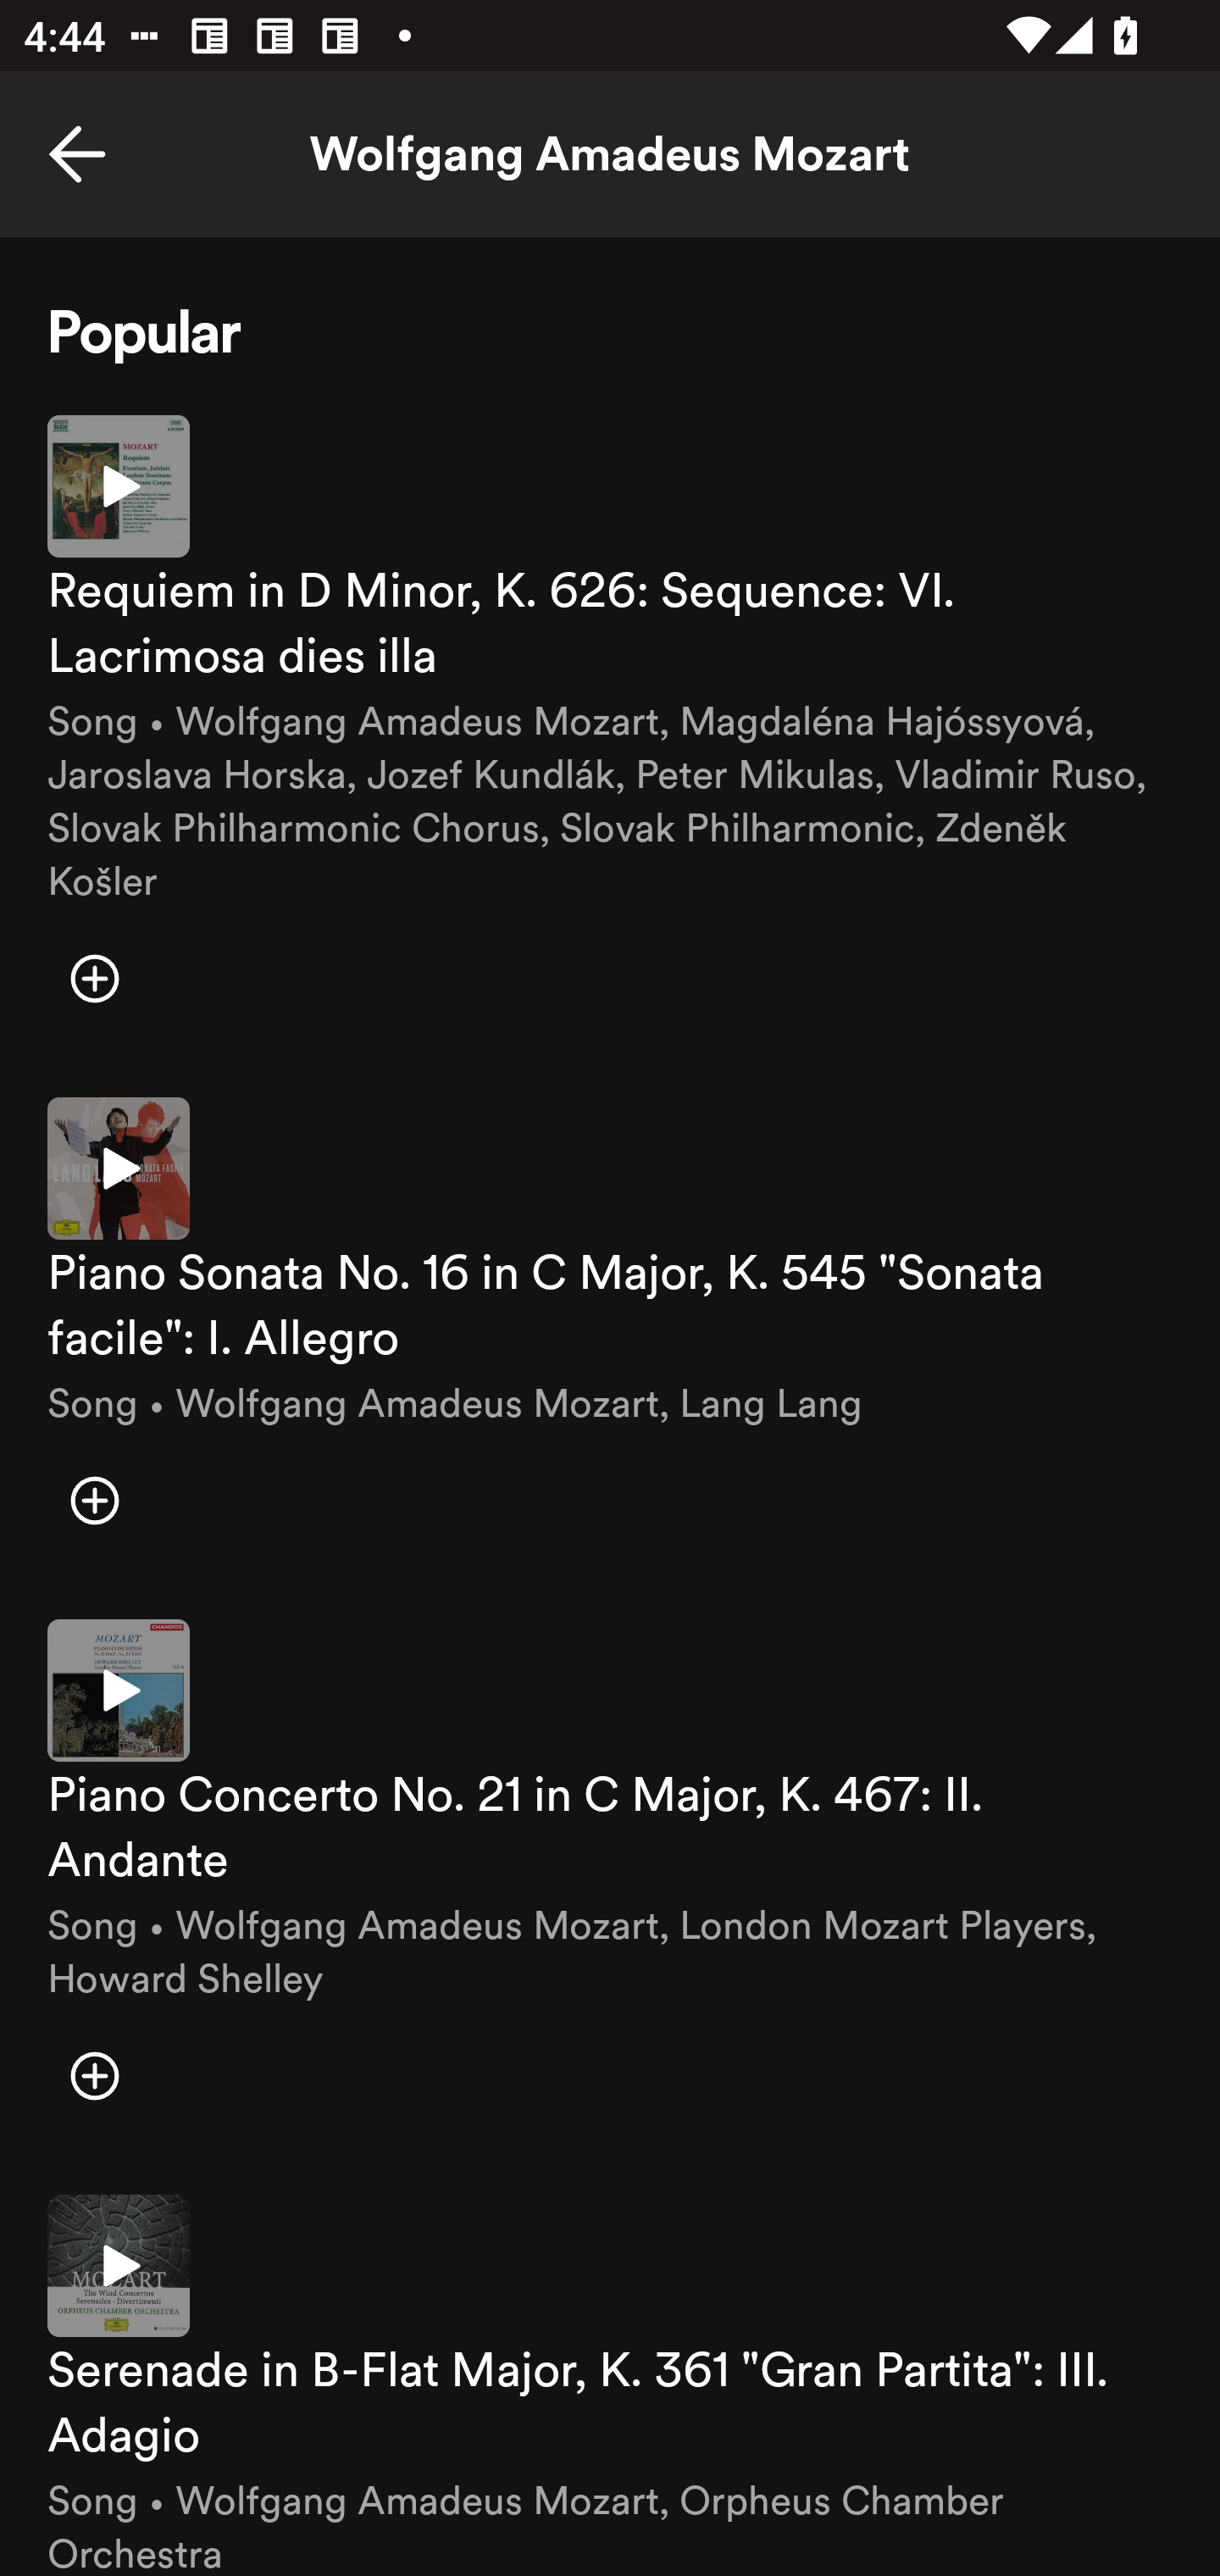 The width and height of the screenshot is (1220, 2576). I want to click on Play preview, so click(119, 2266).